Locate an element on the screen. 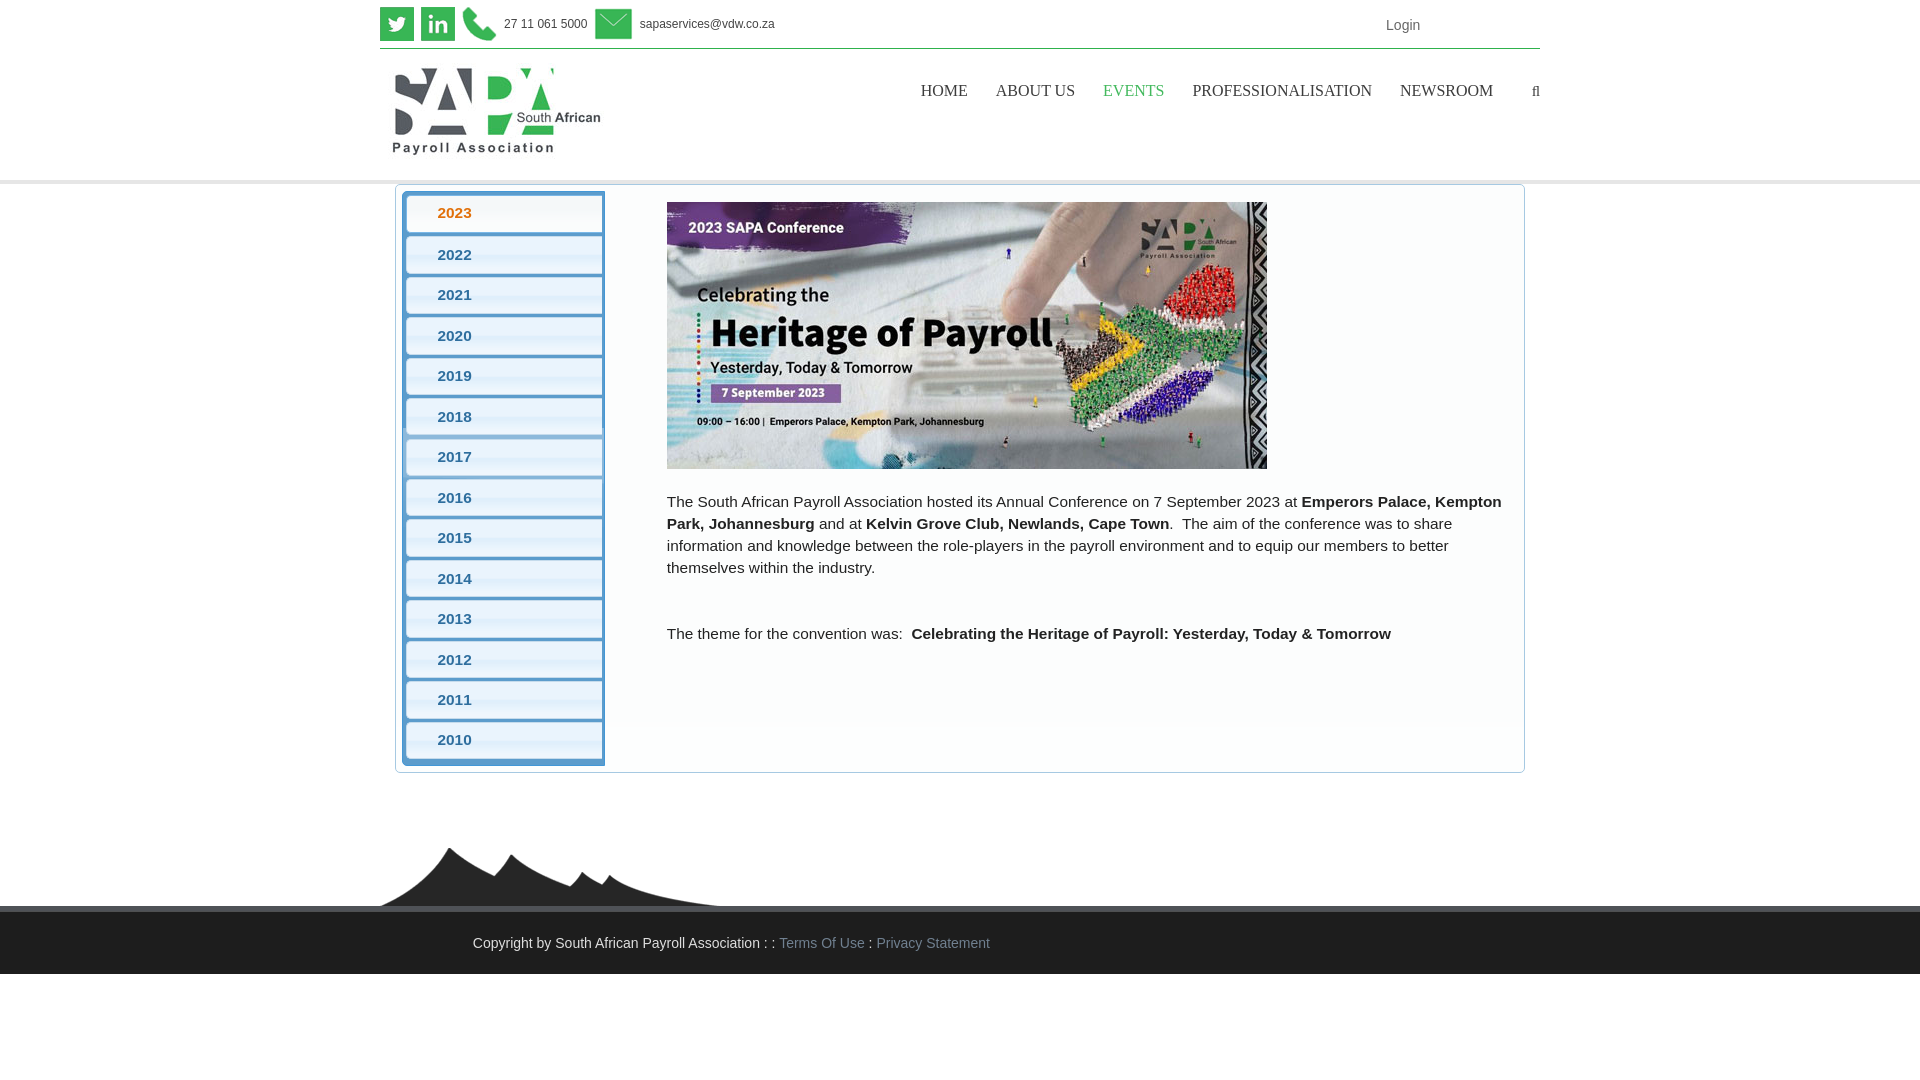 This screenshot has width=1920, height=1080. ABOUT US is located at coordinates (1034, 90).